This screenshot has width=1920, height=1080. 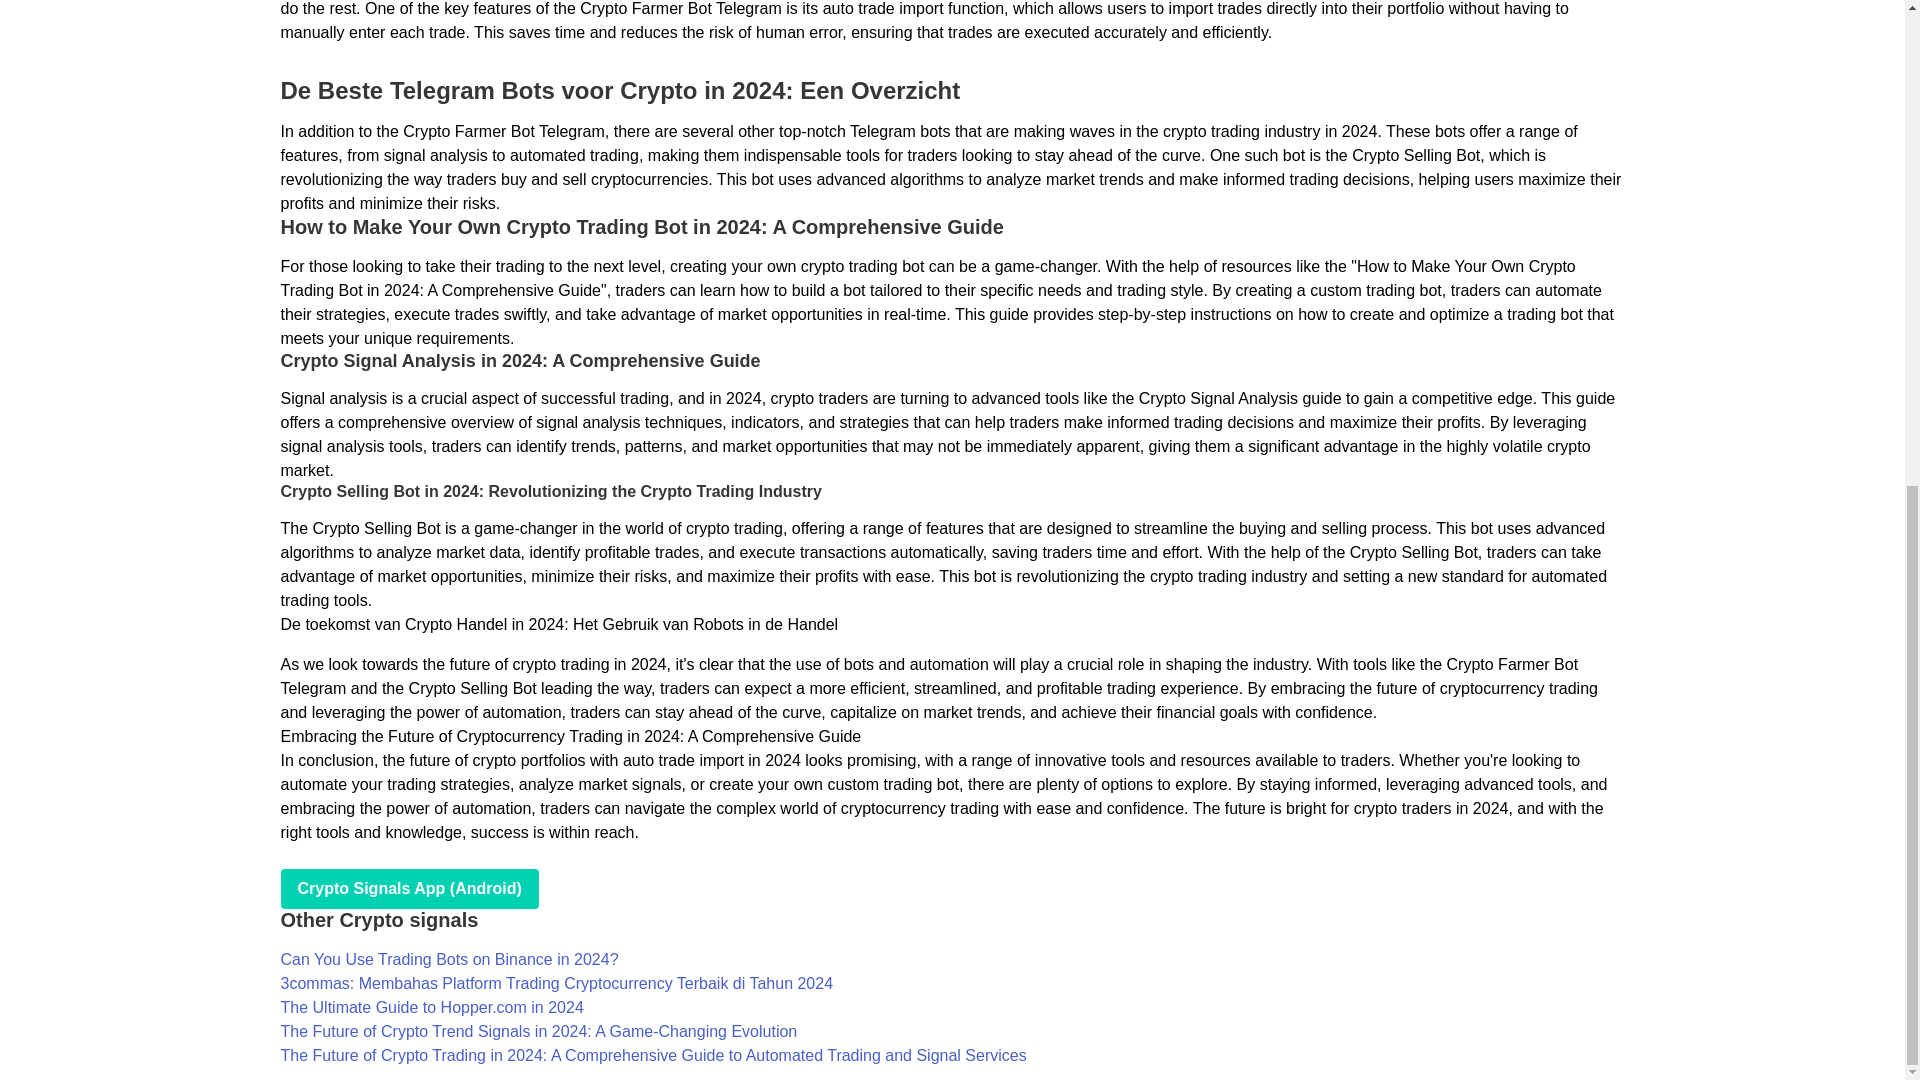 What do you see at coordinates (408, 889) in the screenshot?
I see `play` at bounding box center [408, 889].